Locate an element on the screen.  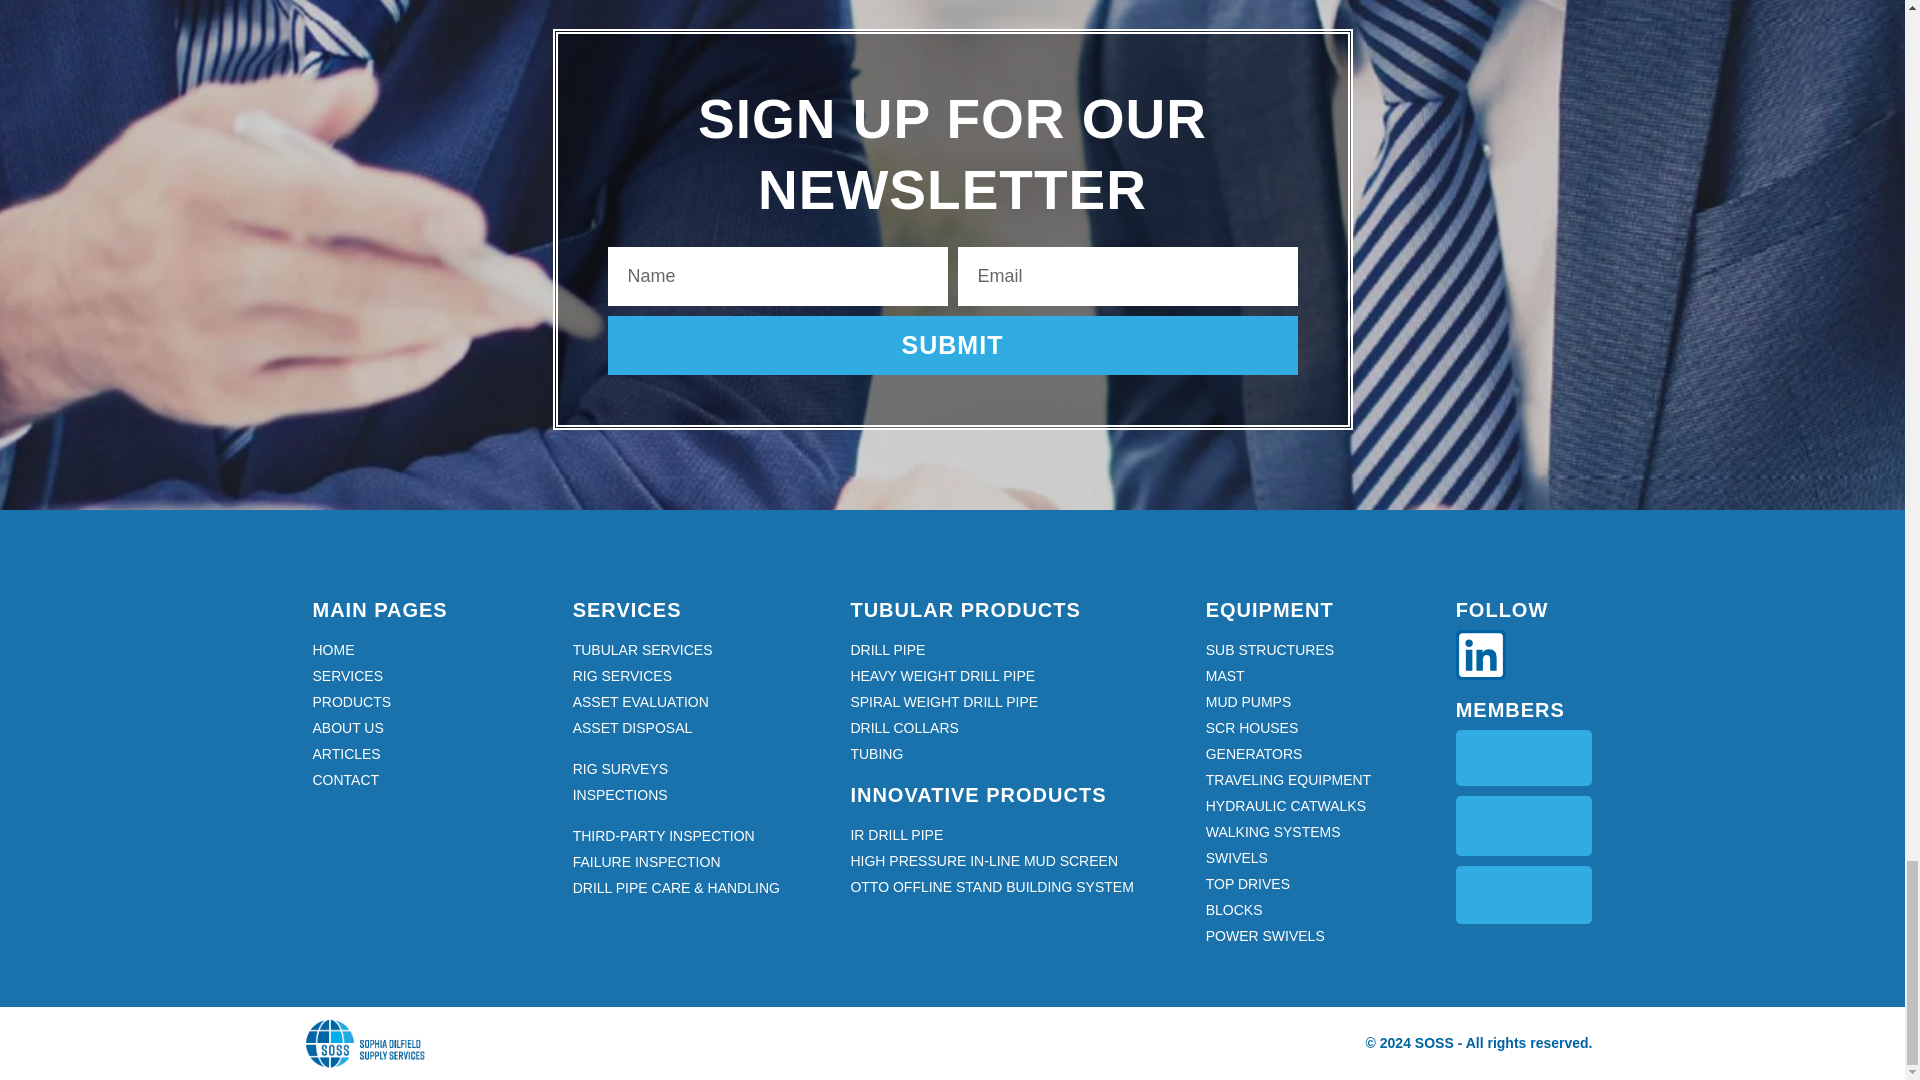
ABOUT US is located at coordinates (432, 728).